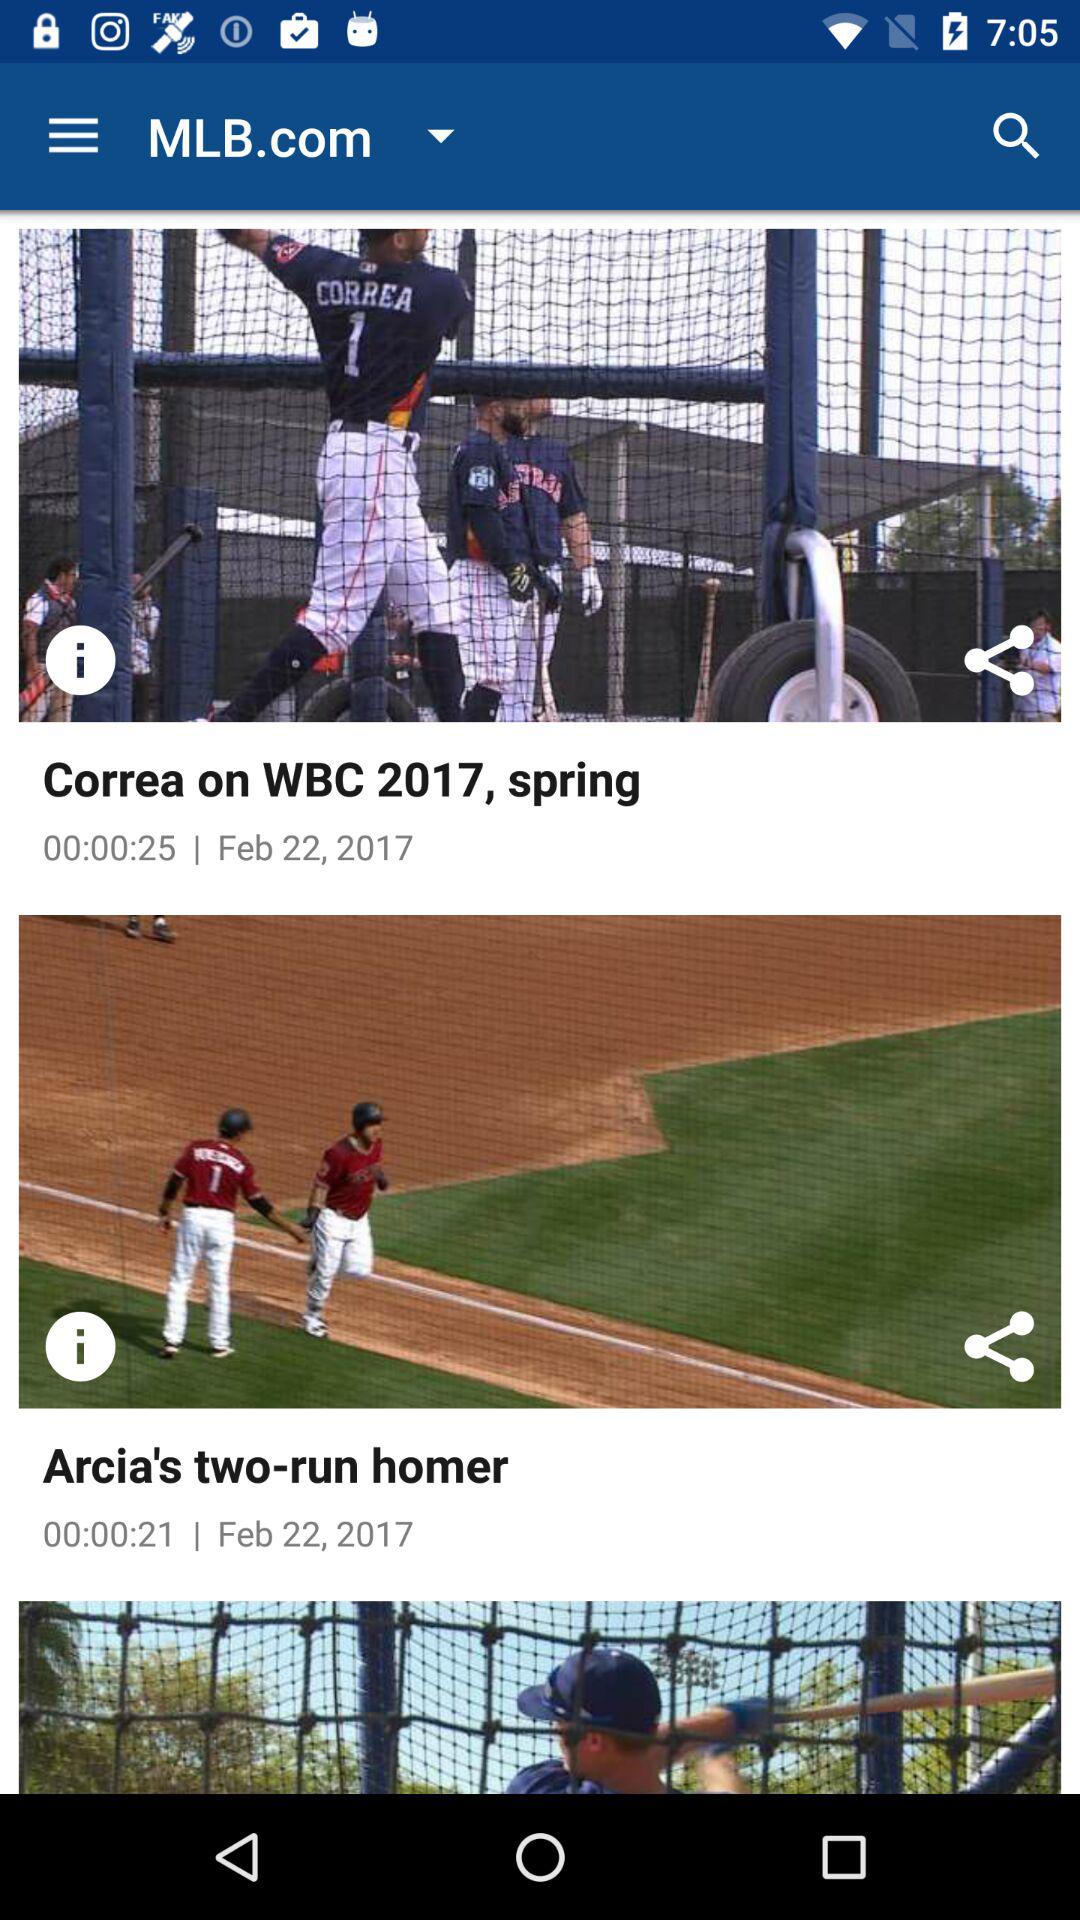  What do you see at coordinates (999, 1346) in the screenshot?
I see `share the video` at bounding box center [999, 1346].